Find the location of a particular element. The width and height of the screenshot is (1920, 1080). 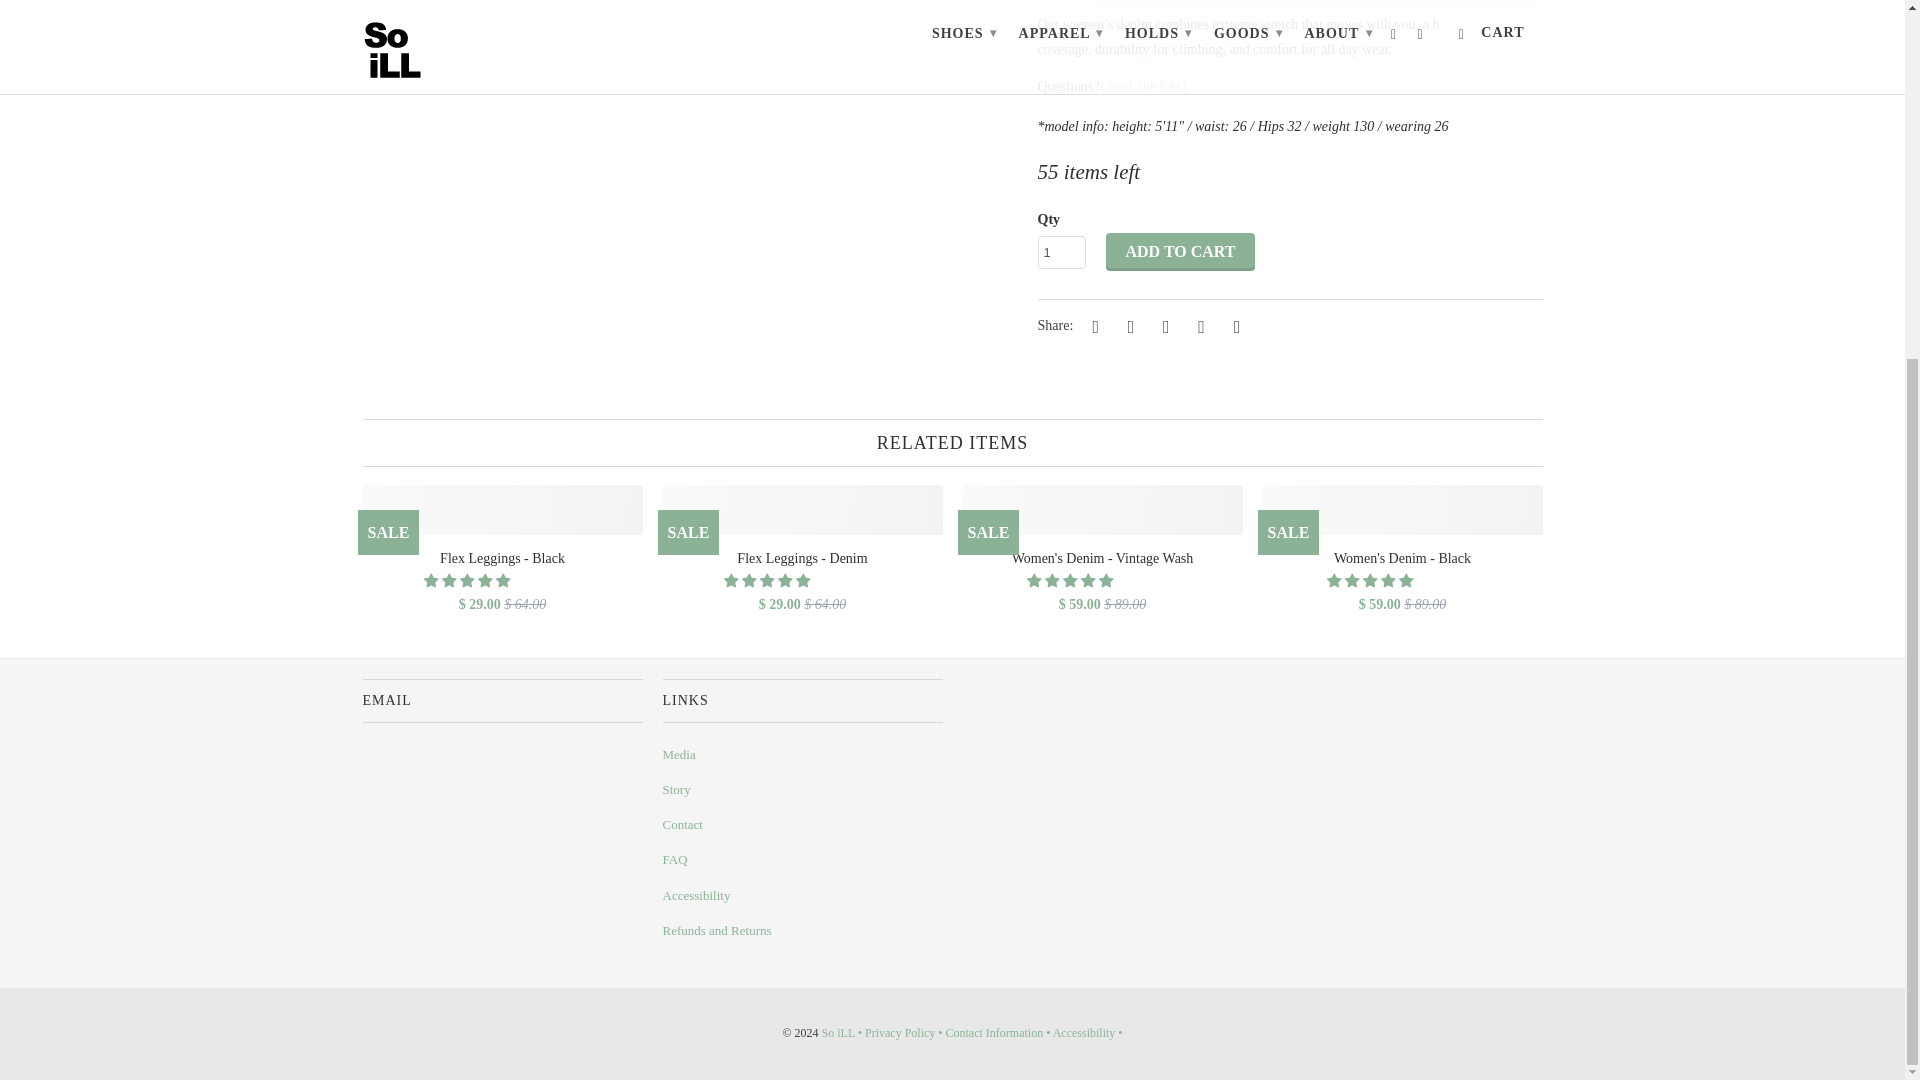

Email this to a friend is located at coordinates (1233, 326).